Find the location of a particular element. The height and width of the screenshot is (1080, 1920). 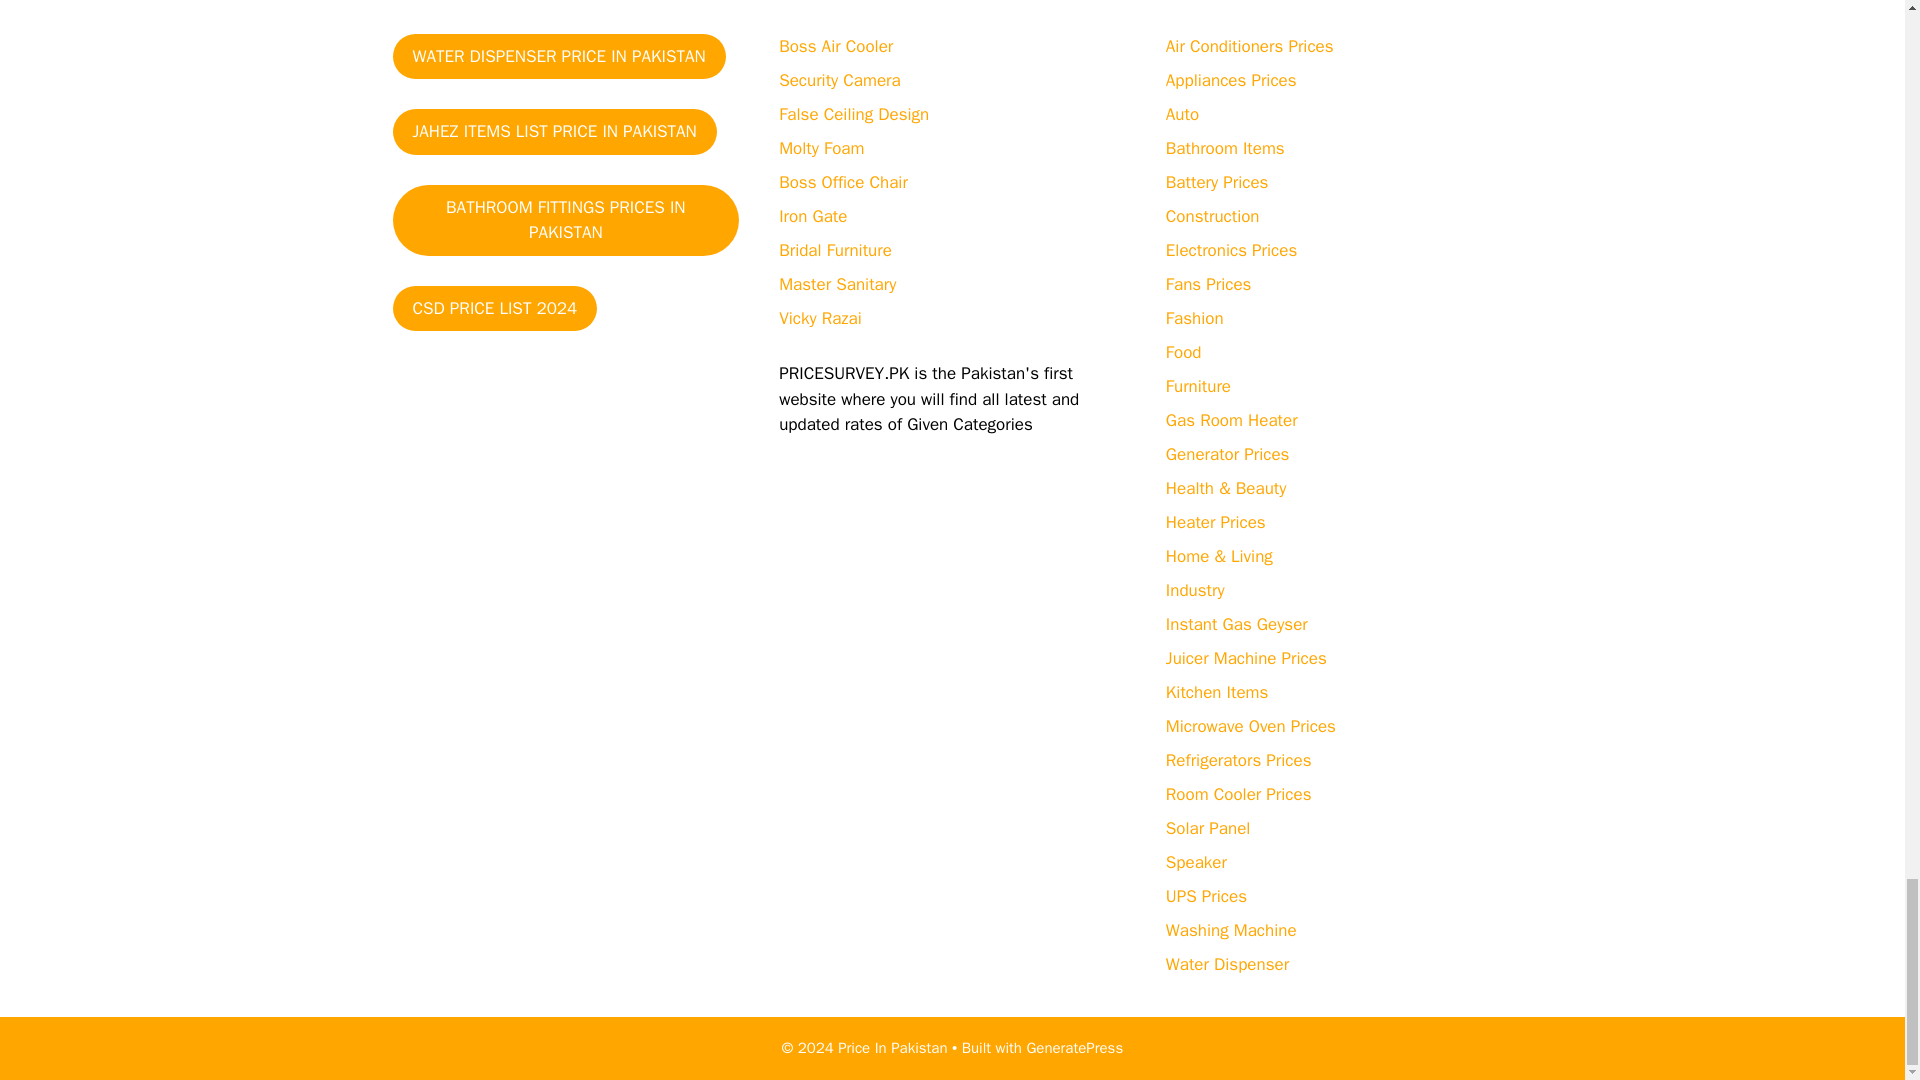

Construction is located at coordinates (1212, 216).